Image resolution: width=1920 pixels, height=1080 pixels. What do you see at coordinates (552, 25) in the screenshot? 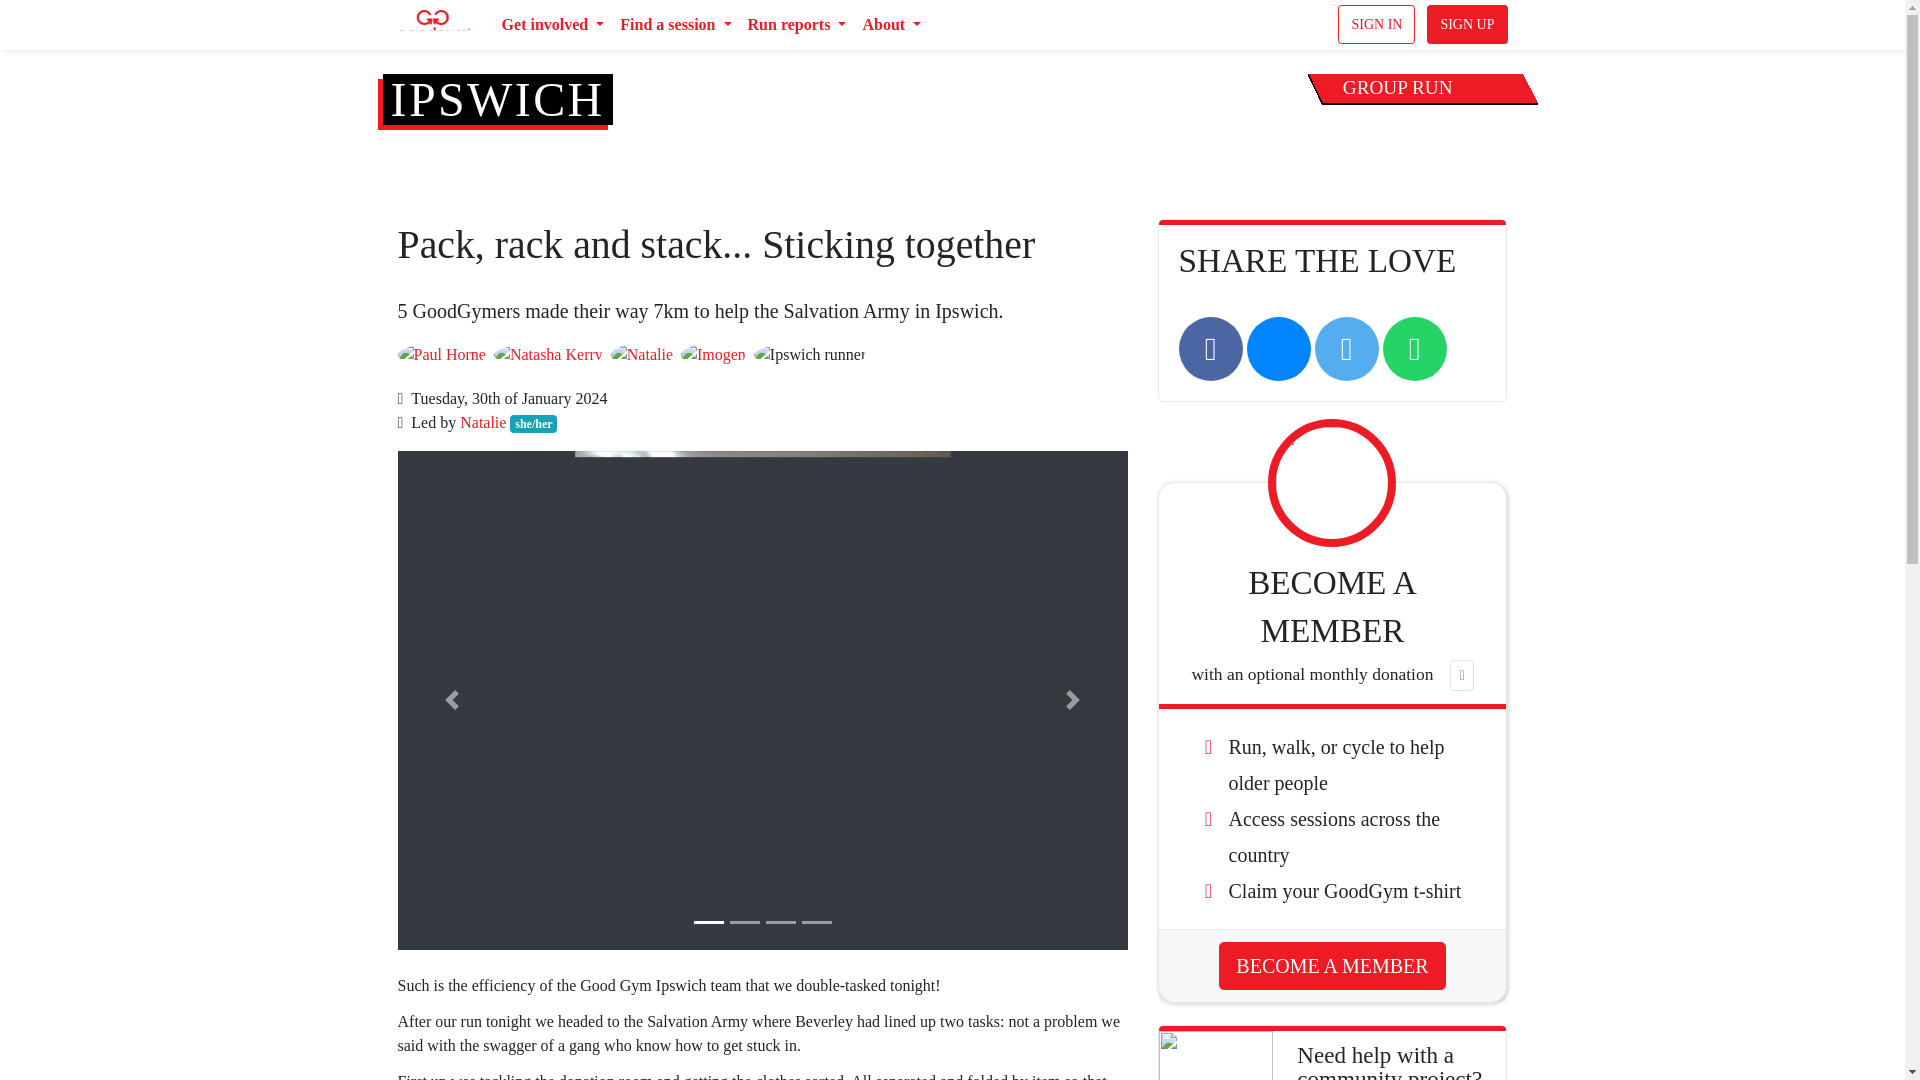
I see `Get involved` at bounding box center [552, 25].